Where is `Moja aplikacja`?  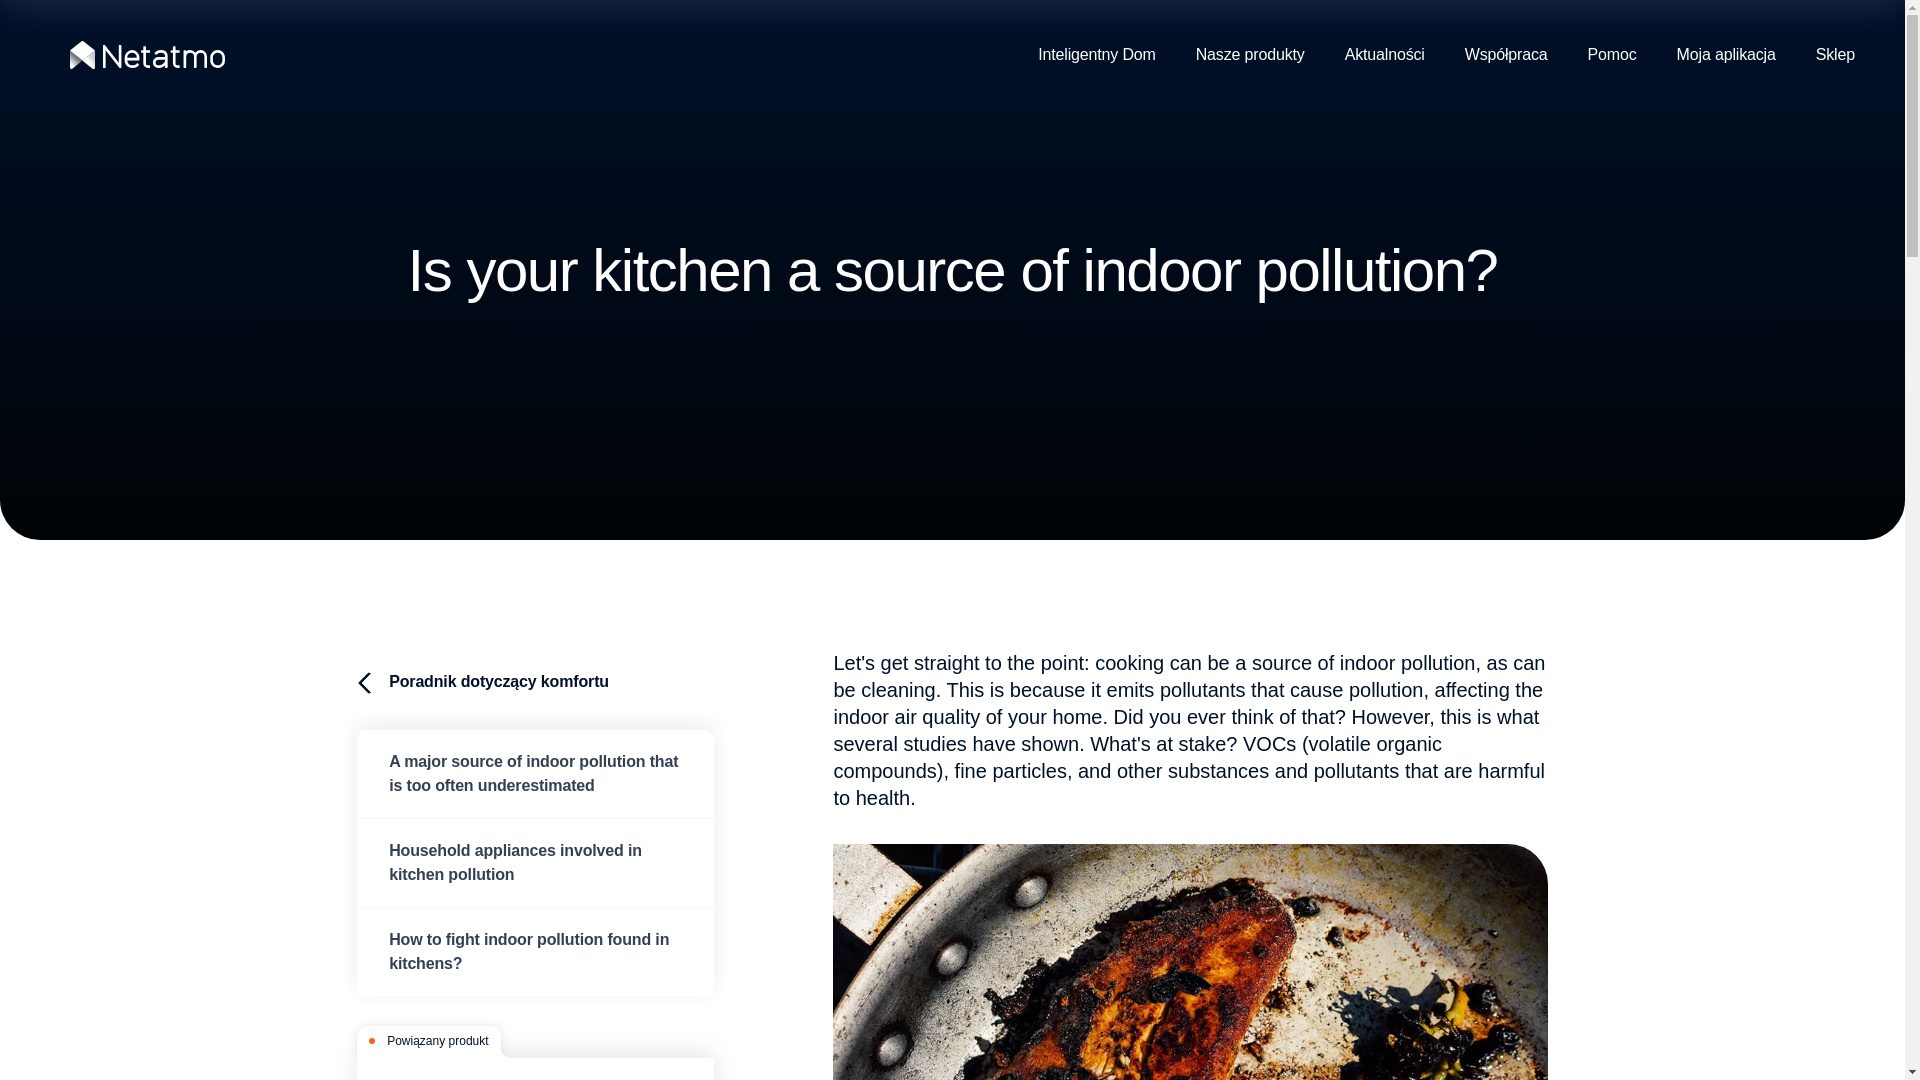 Moja aplikacja is located at coordinates (1726, 55).